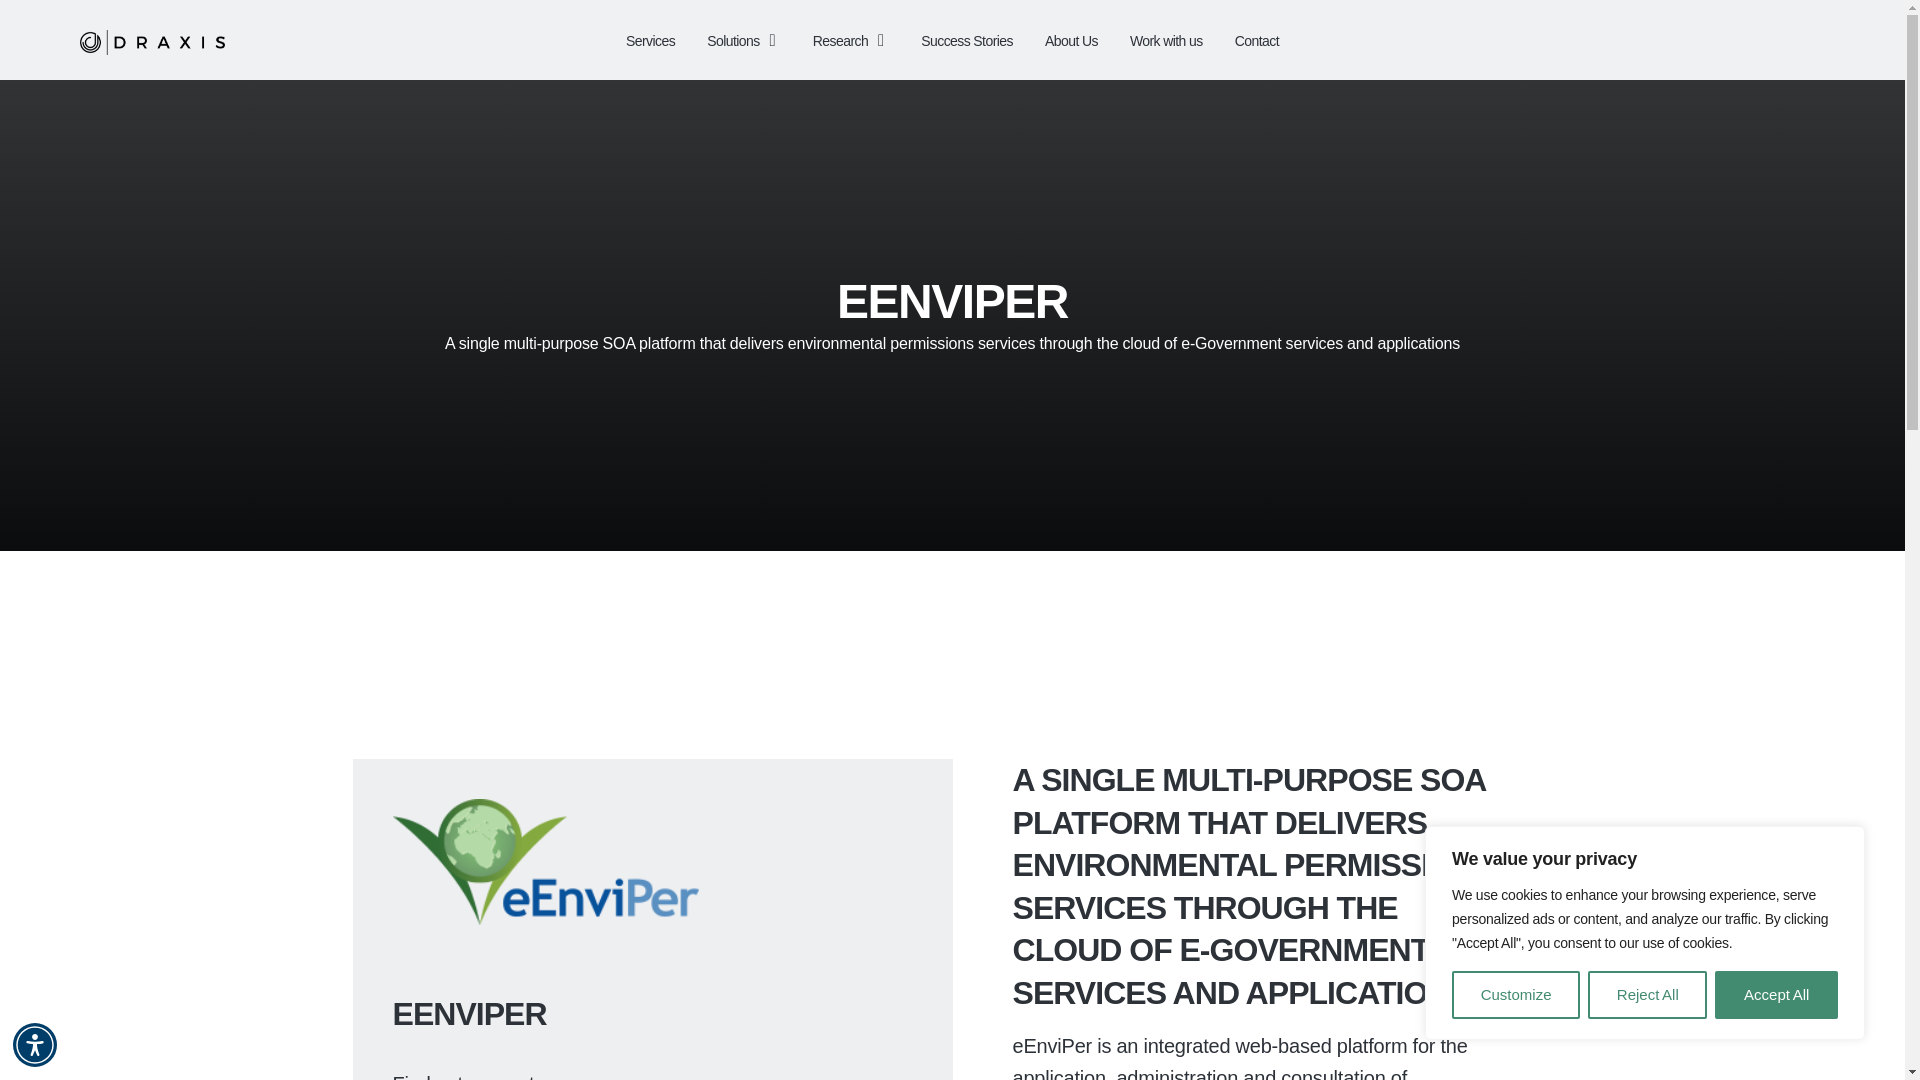 This screenshot has width=1920, height=1080. I want to click on Success Stories, so click(967, 40).